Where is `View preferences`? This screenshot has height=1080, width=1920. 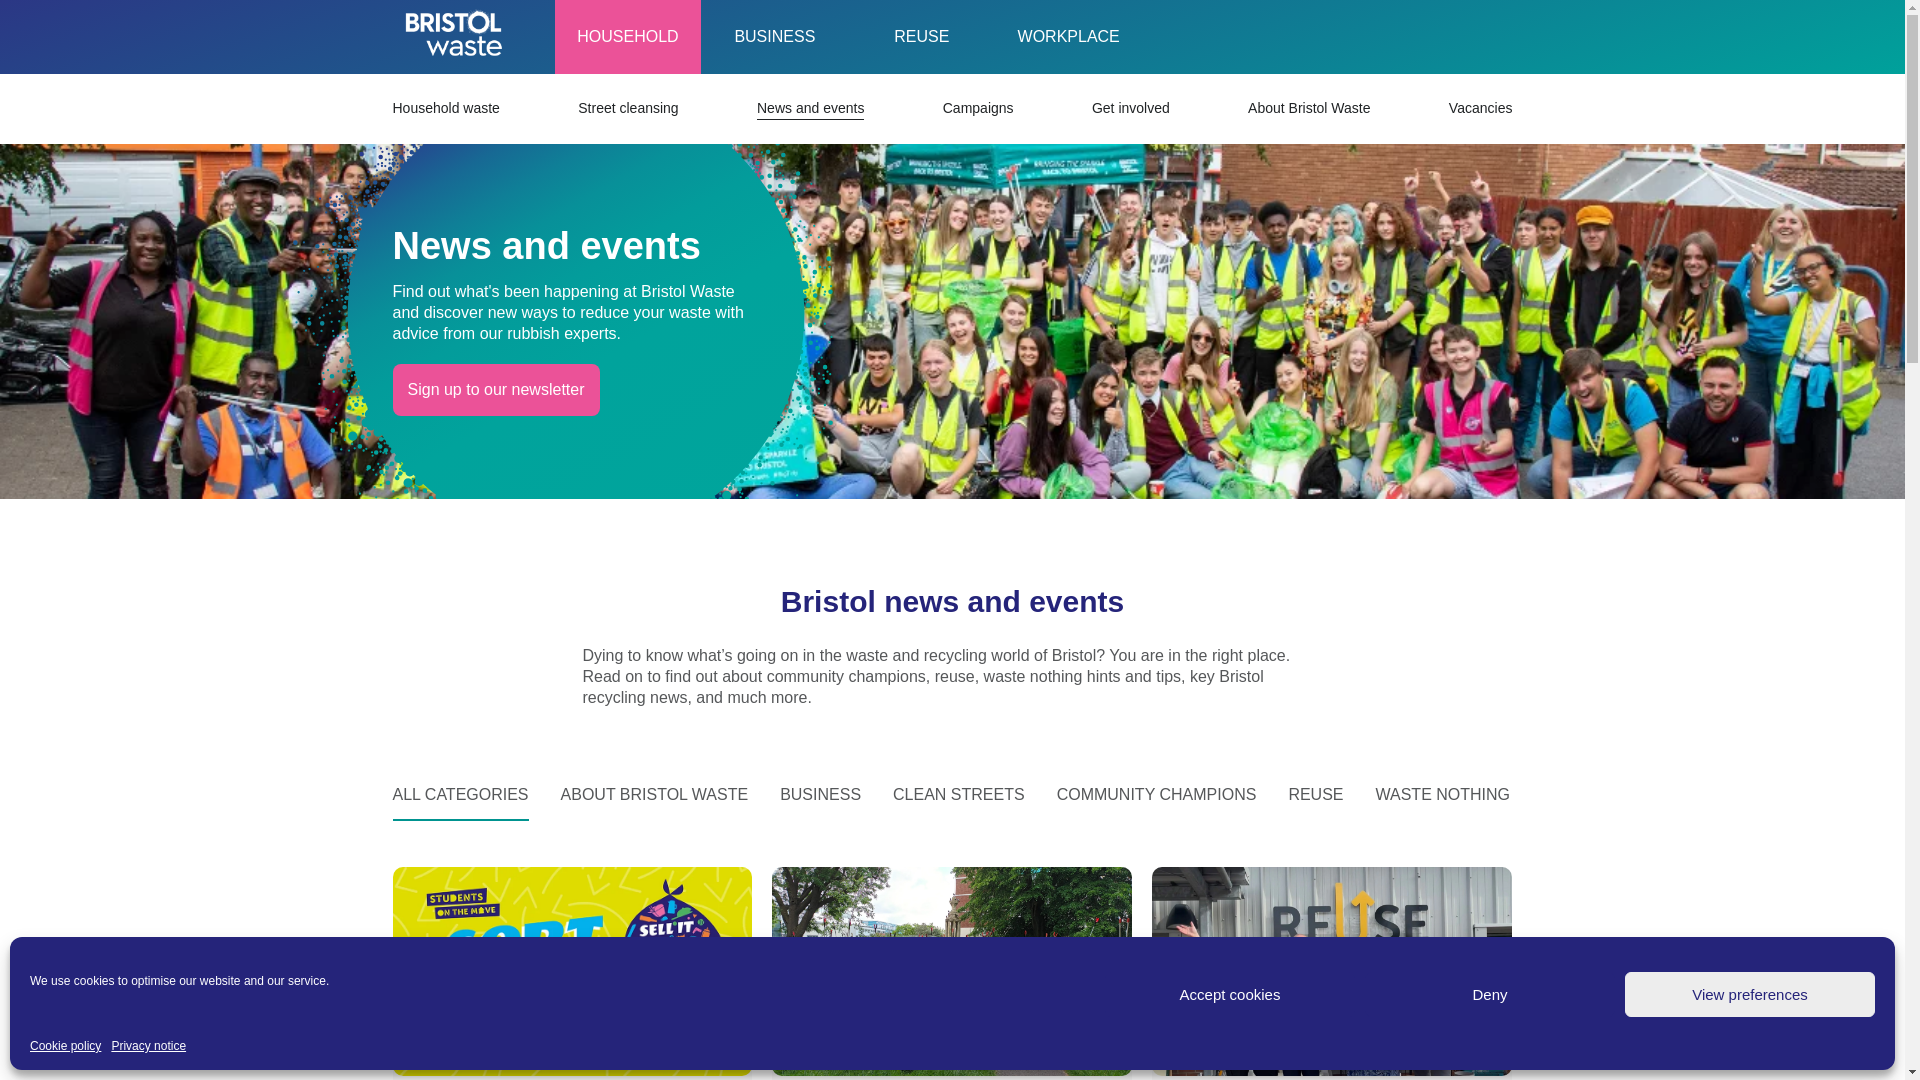
View preferences is located at coordinates (1750, 994).